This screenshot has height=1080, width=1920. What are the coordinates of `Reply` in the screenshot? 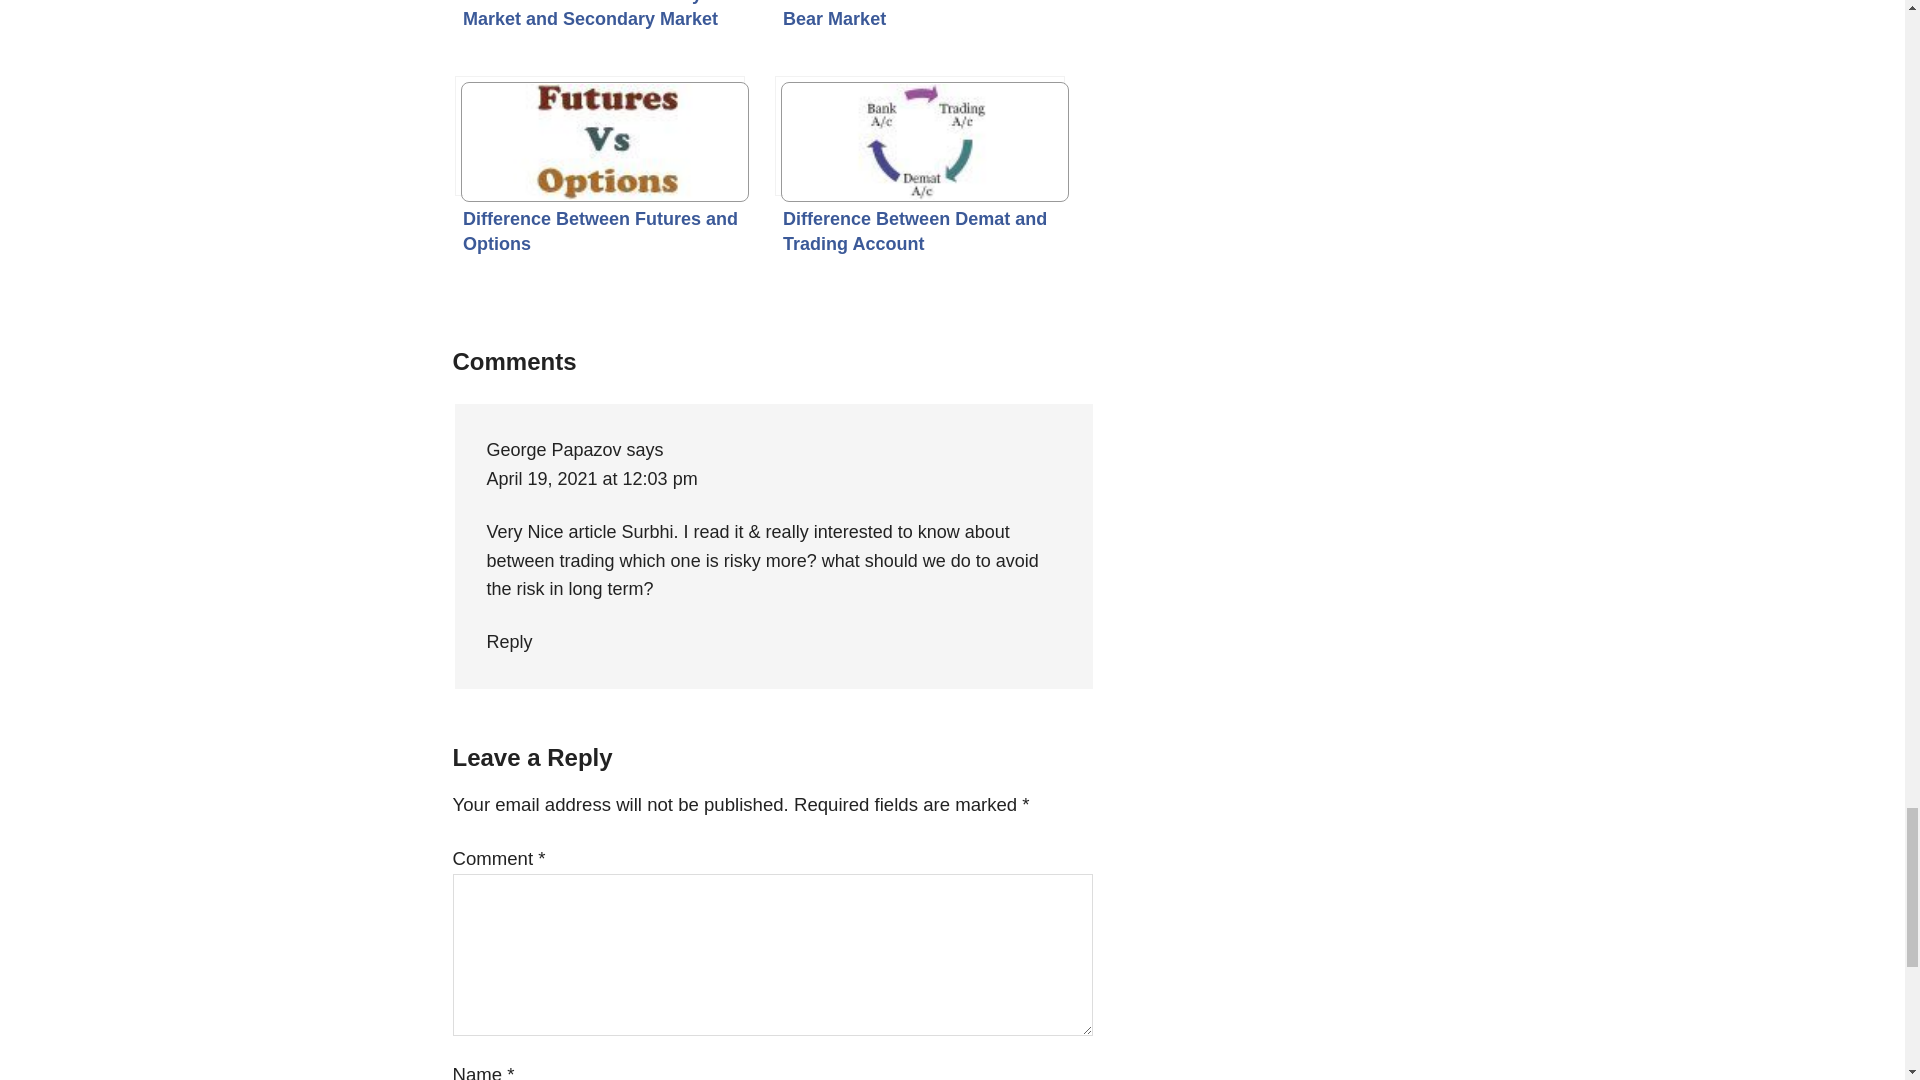 It's located at (508, 642).